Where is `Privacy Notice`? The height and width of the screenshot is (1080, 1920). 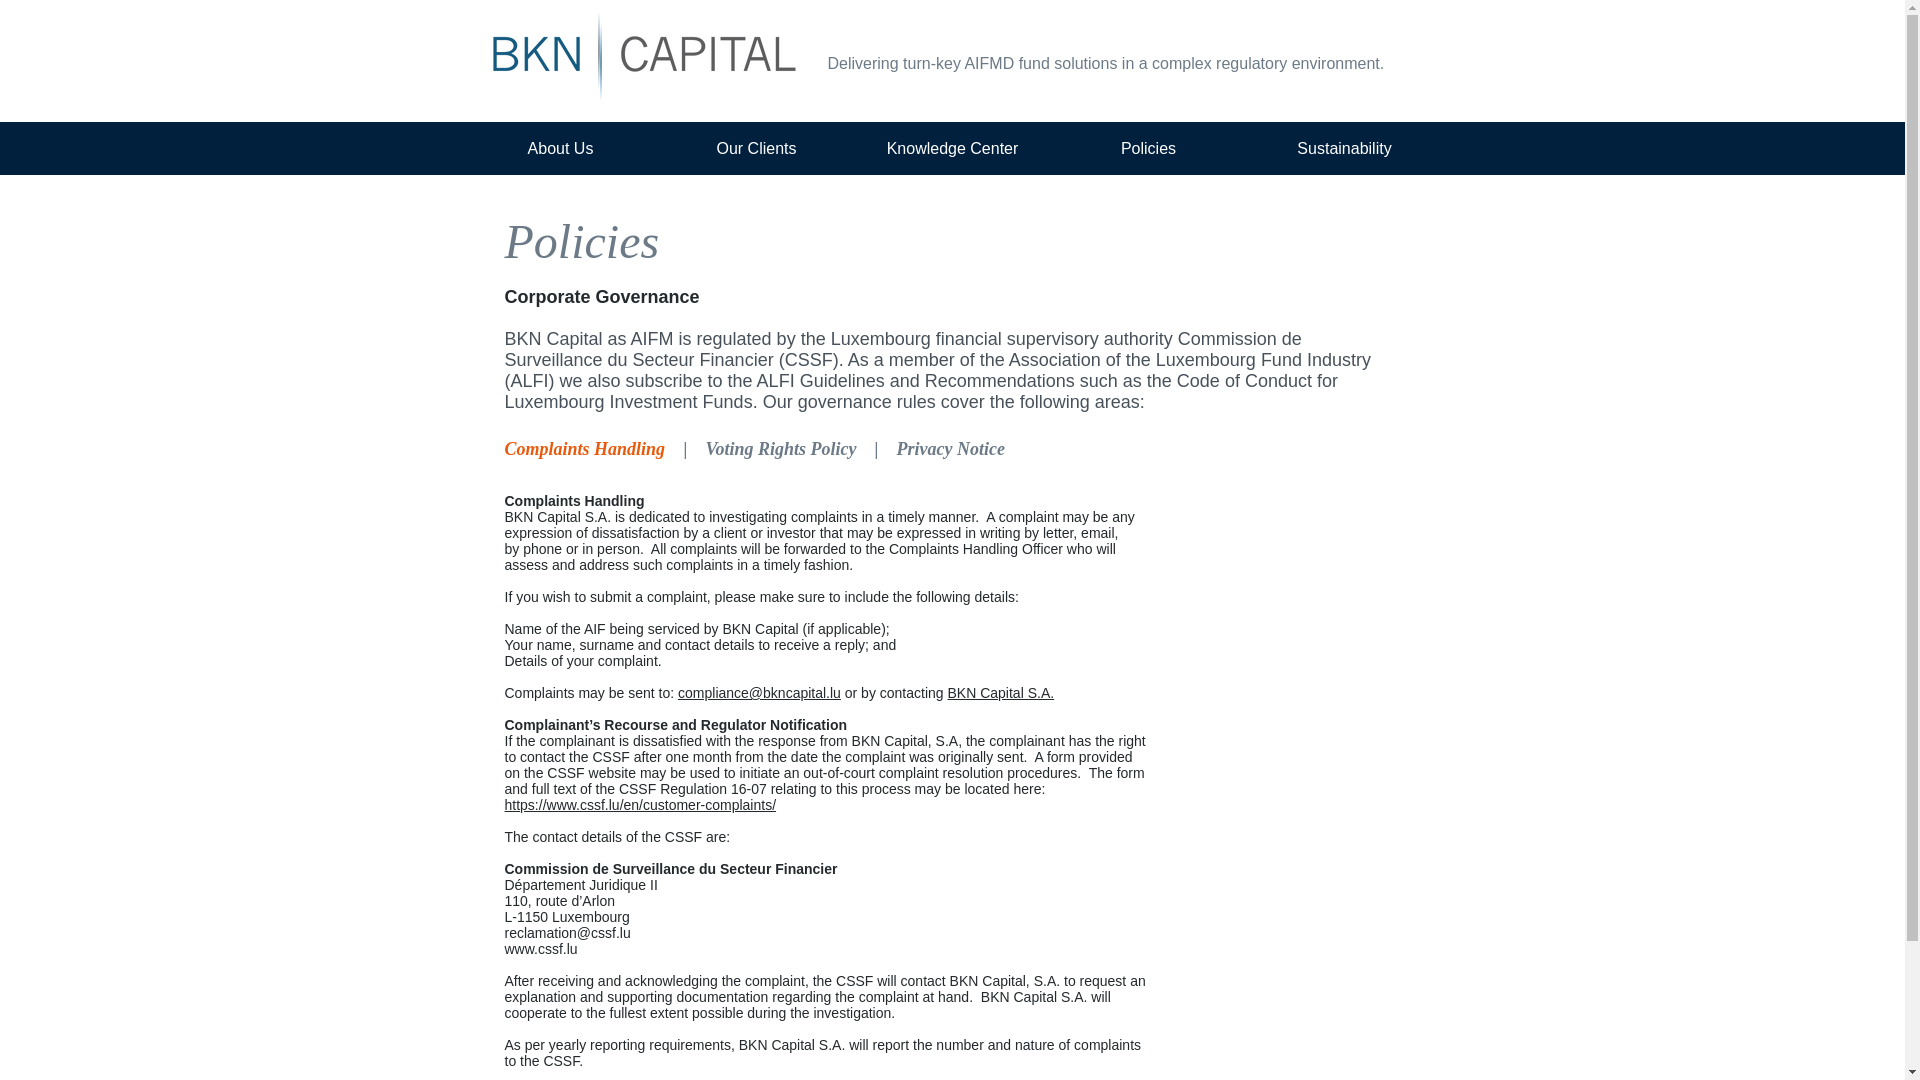 Privacy Notice is located at coordinates (950, 447).